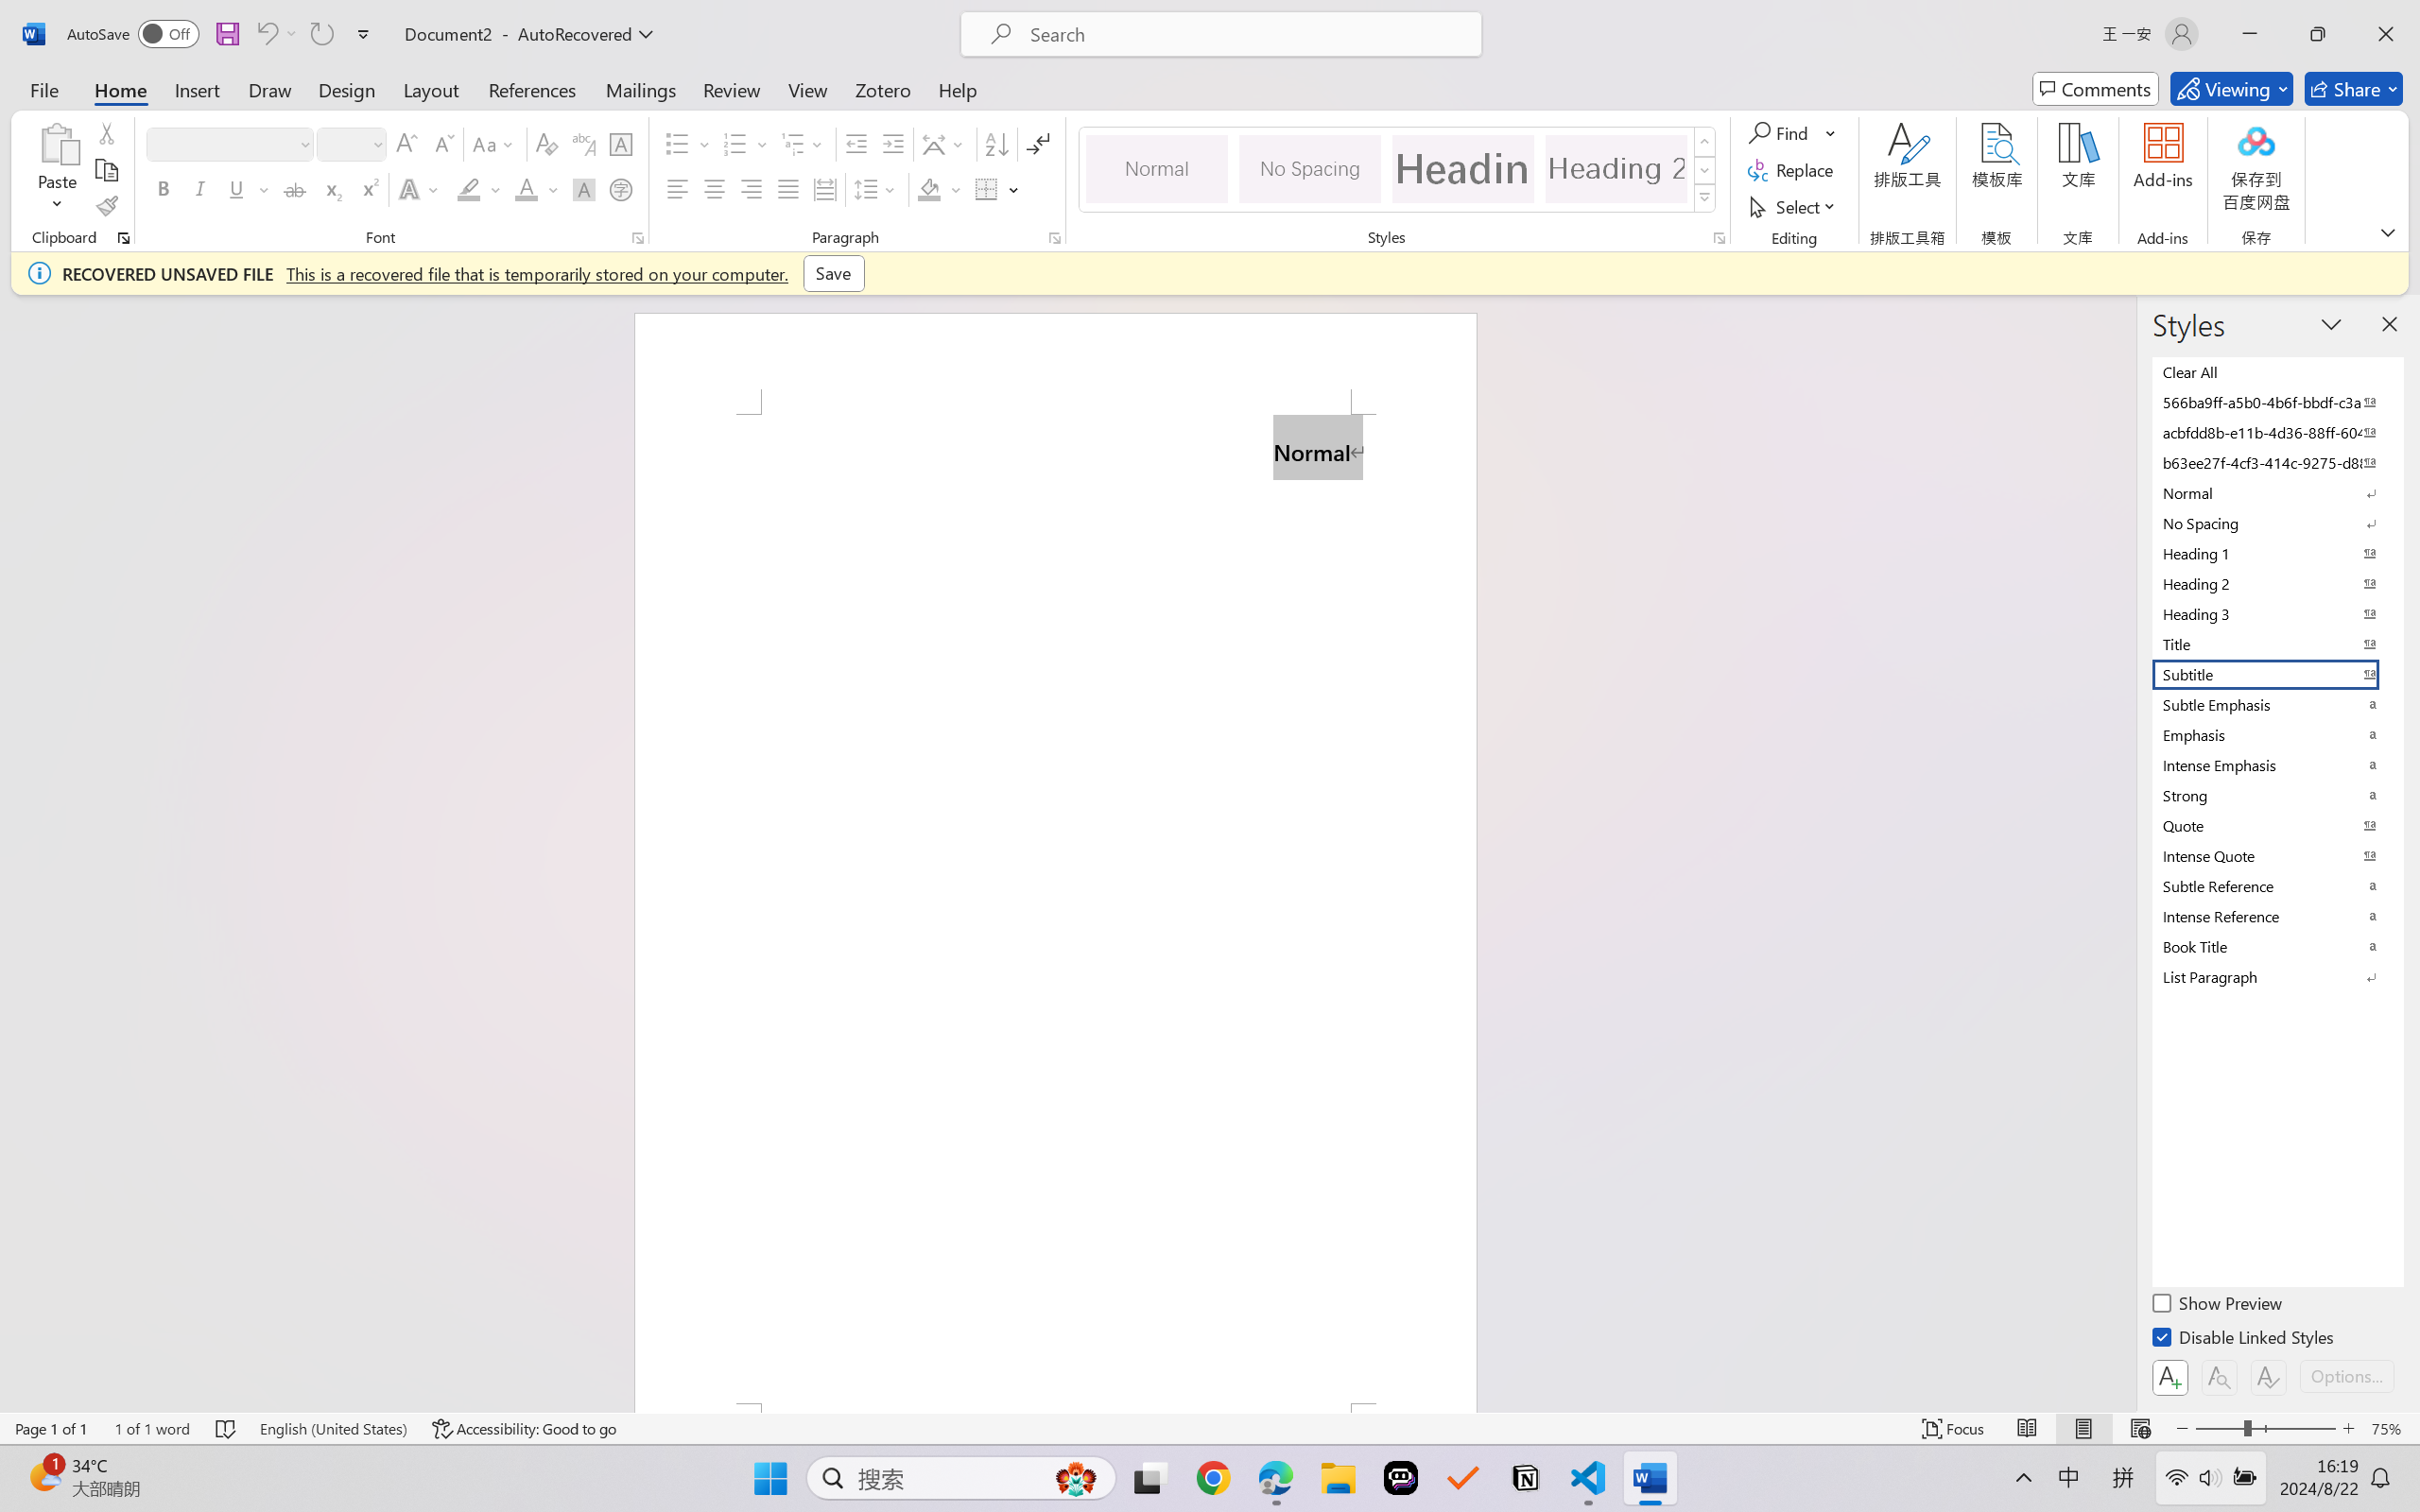  What do you see at coordinates (2276, 613) in the screenshot?
I see `Heading 3` at bounding box center [2276, 613].